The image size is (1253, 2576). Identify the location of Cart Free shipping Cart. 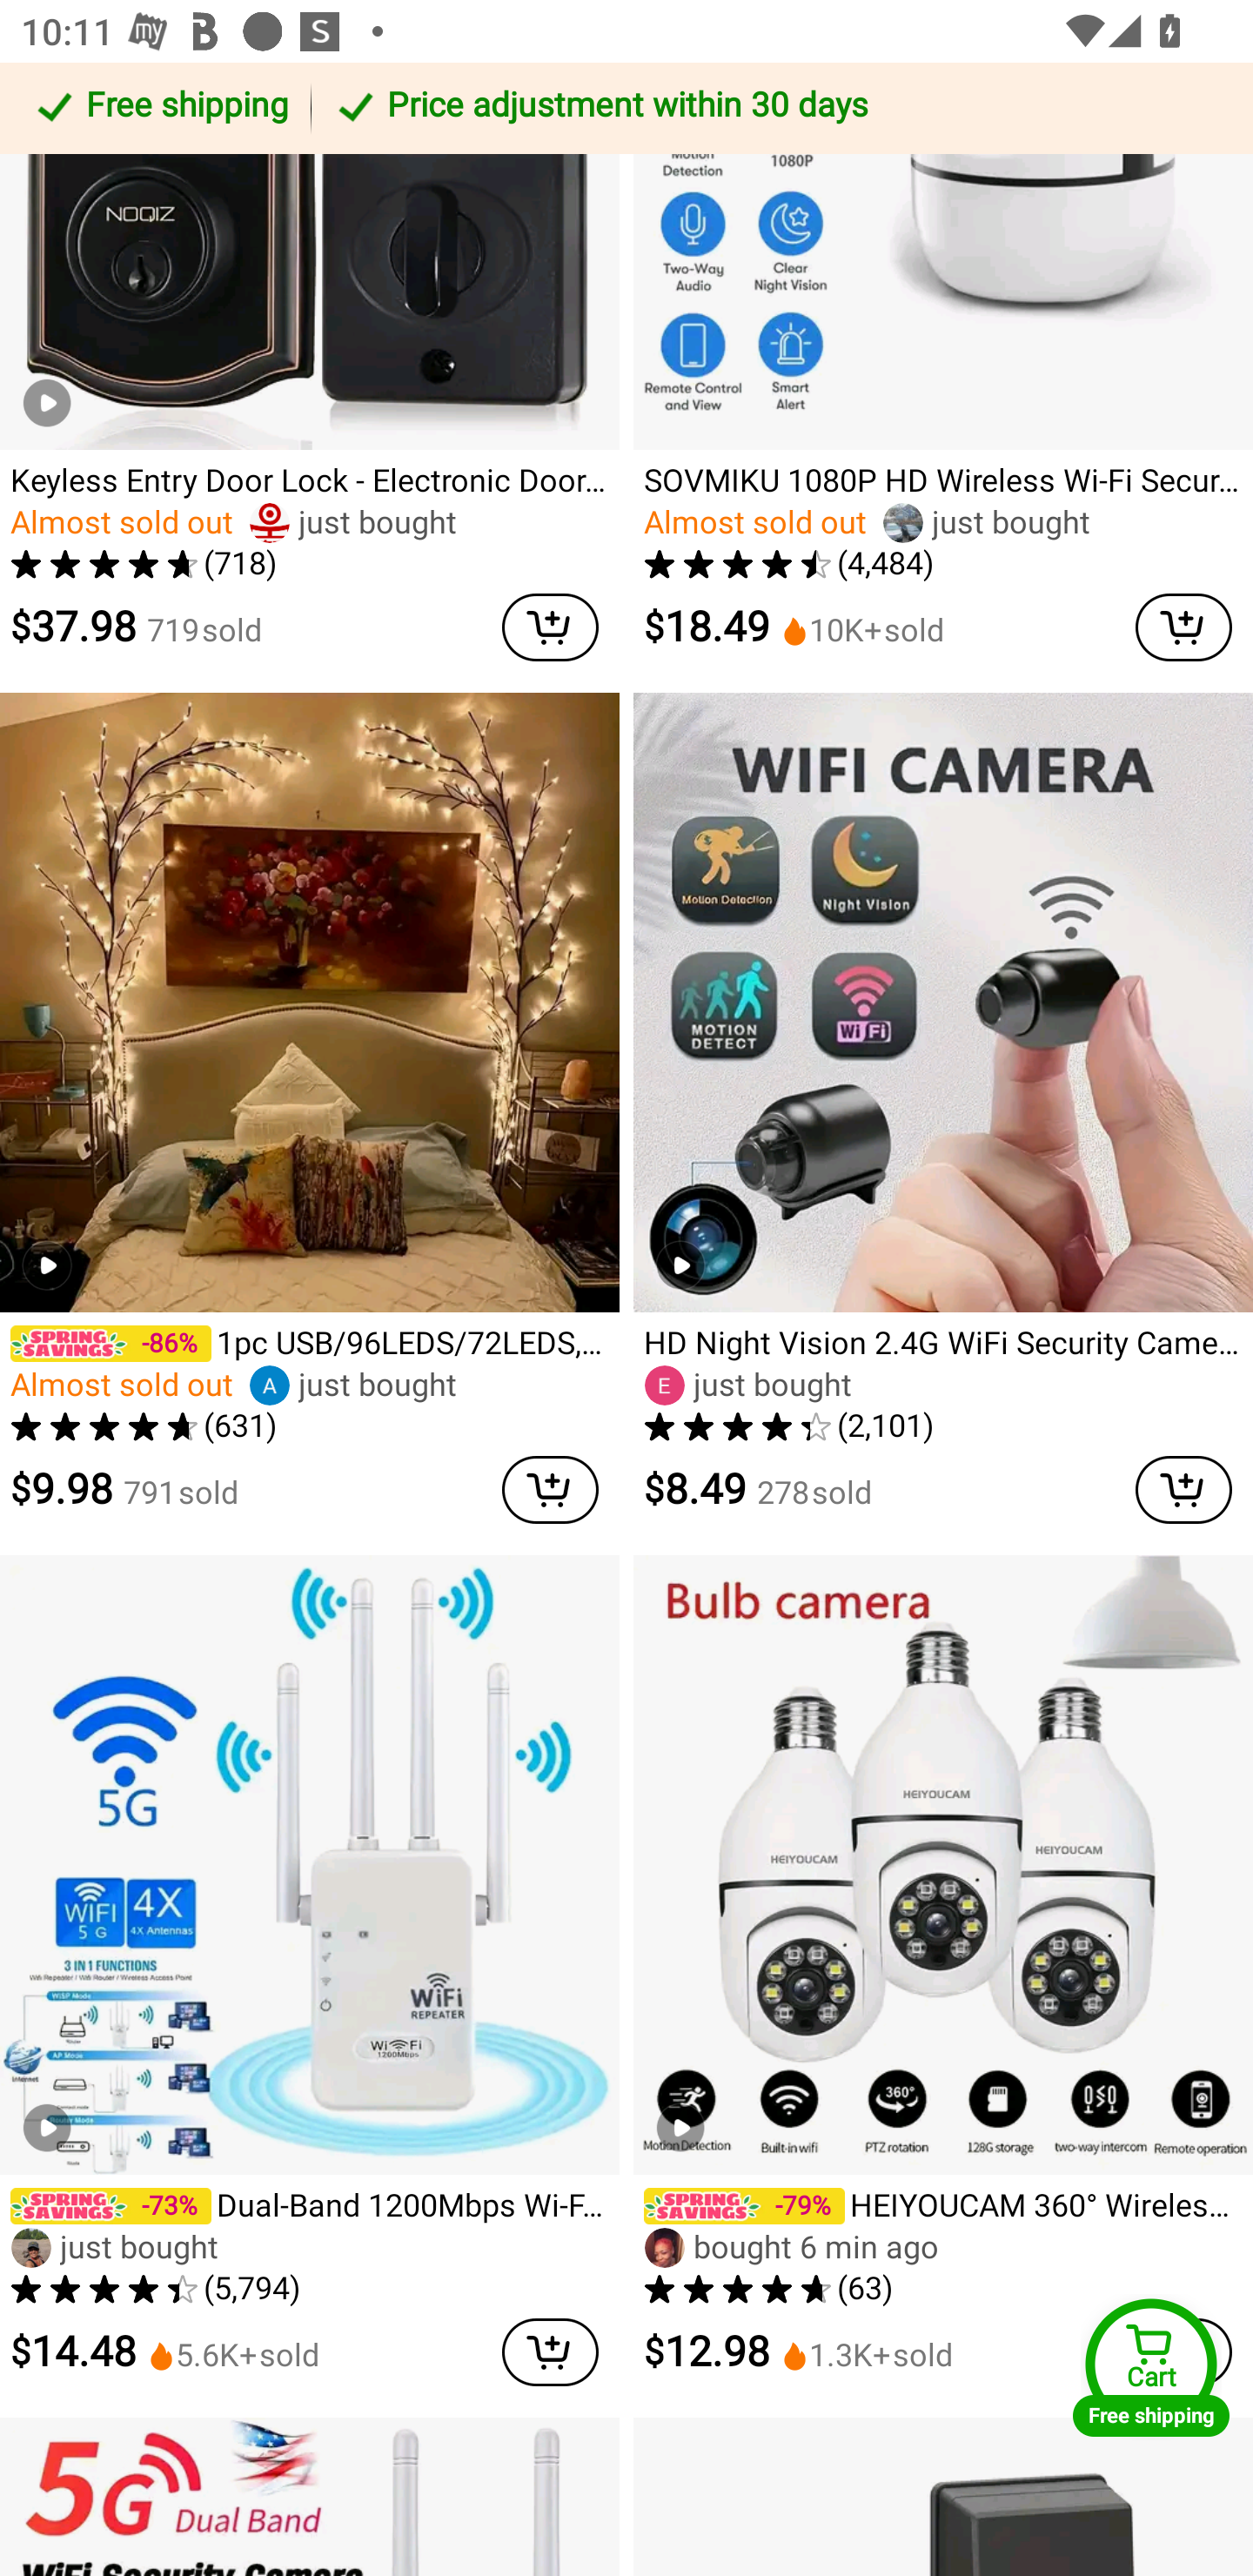
(1151, 2367).